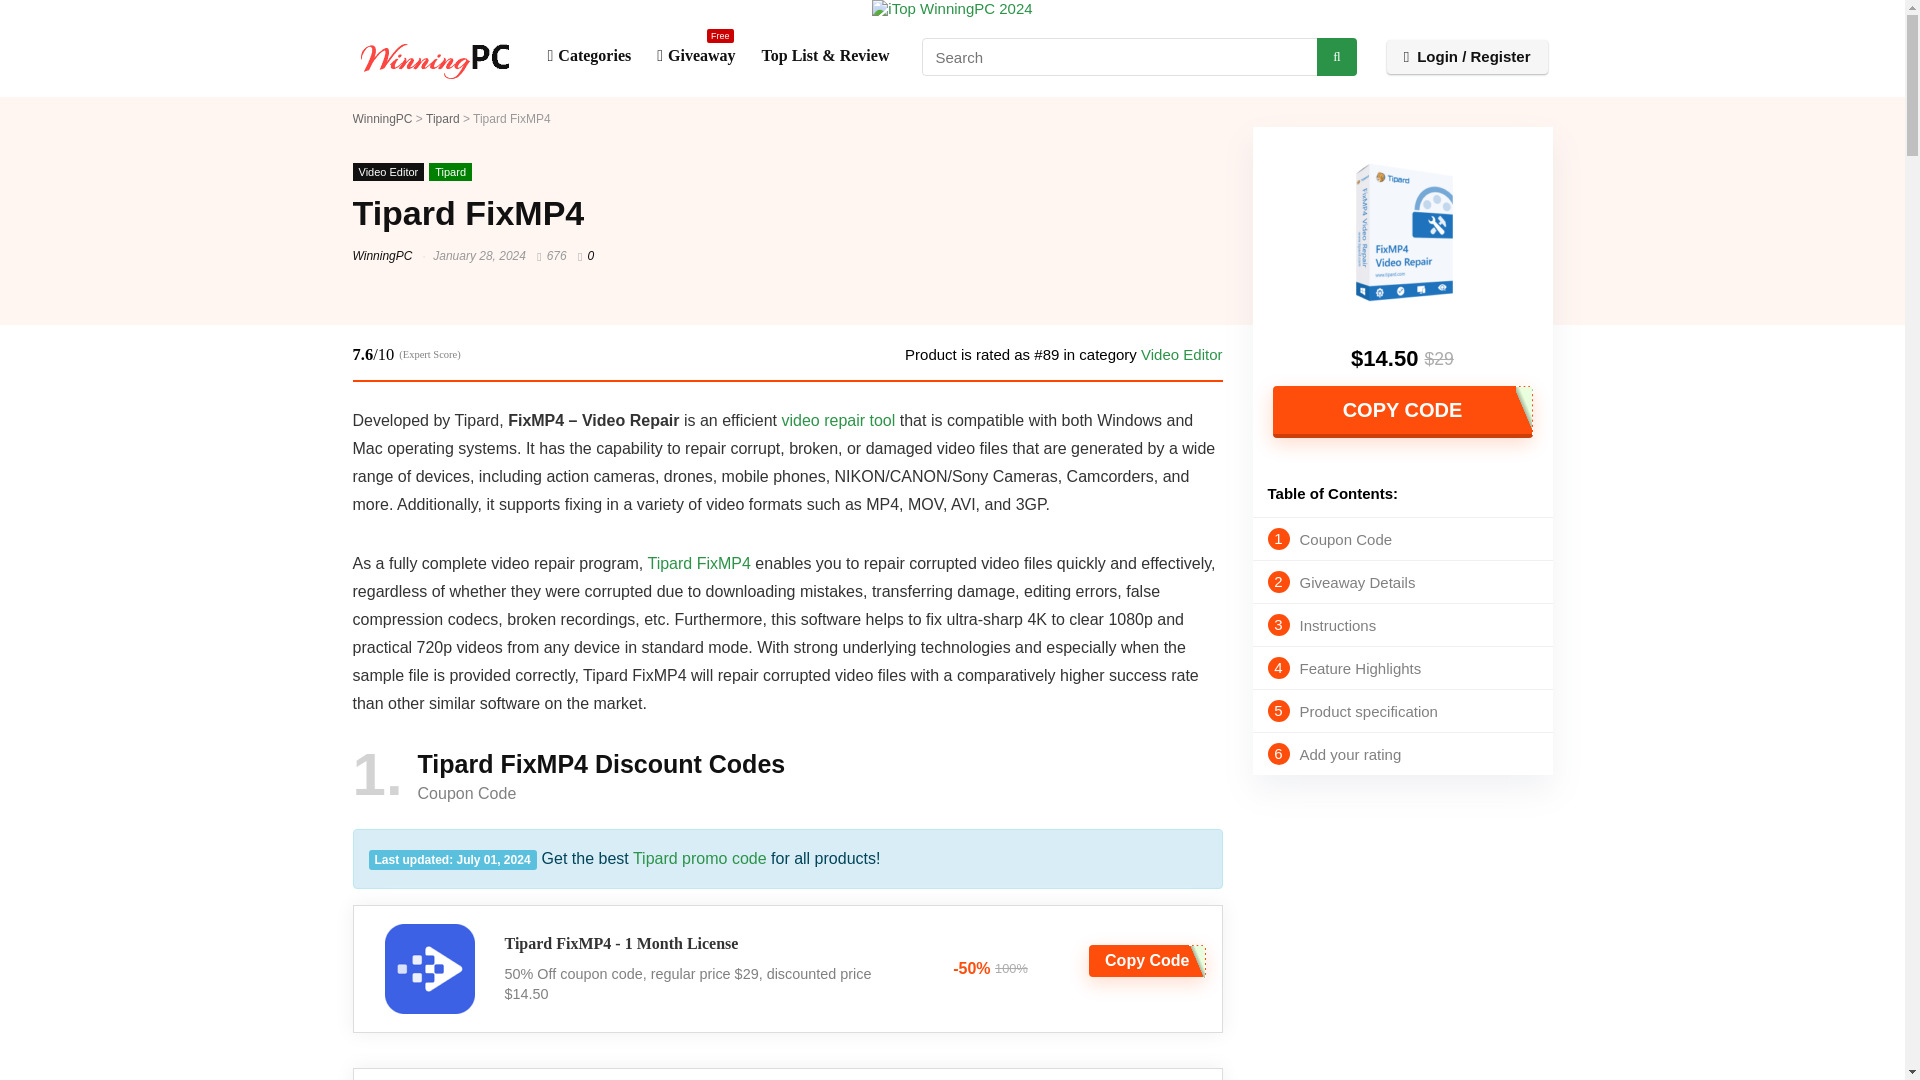 The height and width of the screenshot is (1080, 1920). What do you see at coordinates (838, 420) in the screenshot?
I see `video repair tool` at bounding box center [838, 420].